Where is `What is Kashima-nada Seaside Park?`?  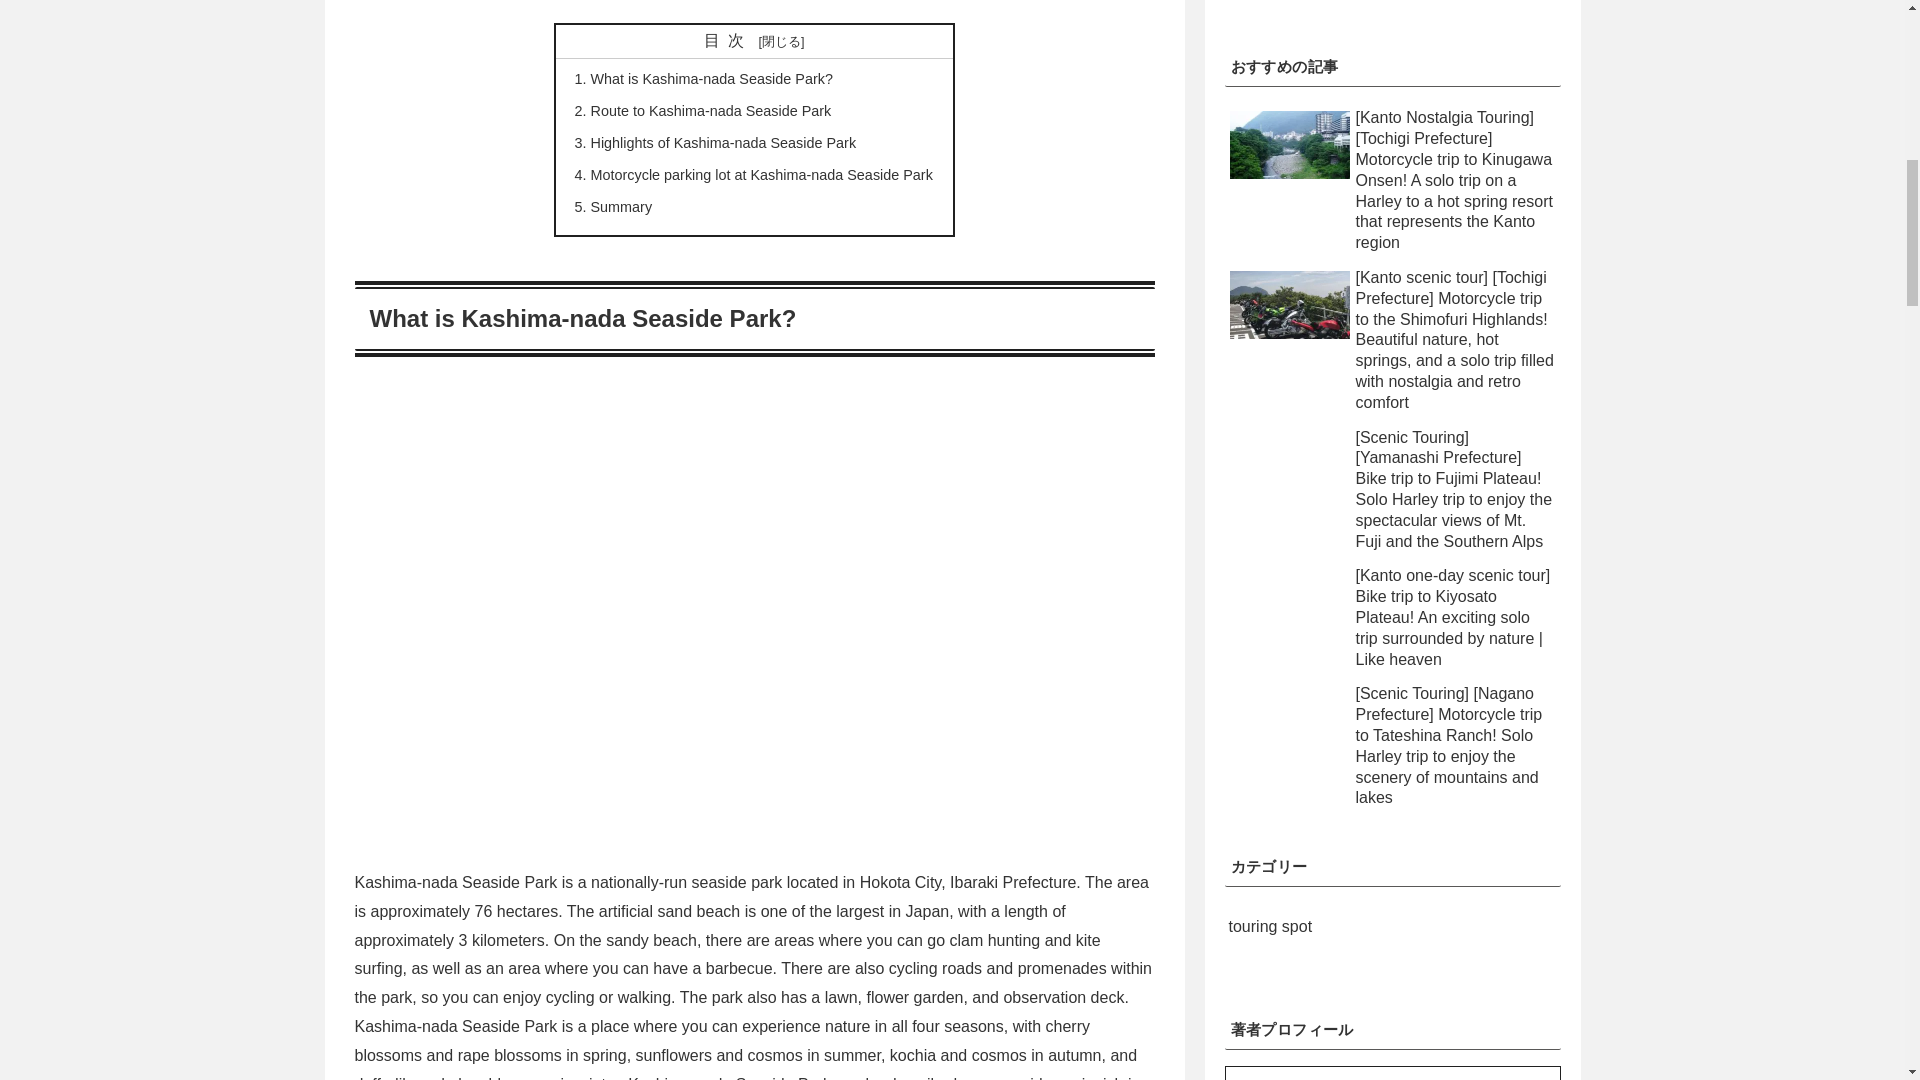 What is Kashima-nada Seaside Park? is located at coordinates (712, 79).